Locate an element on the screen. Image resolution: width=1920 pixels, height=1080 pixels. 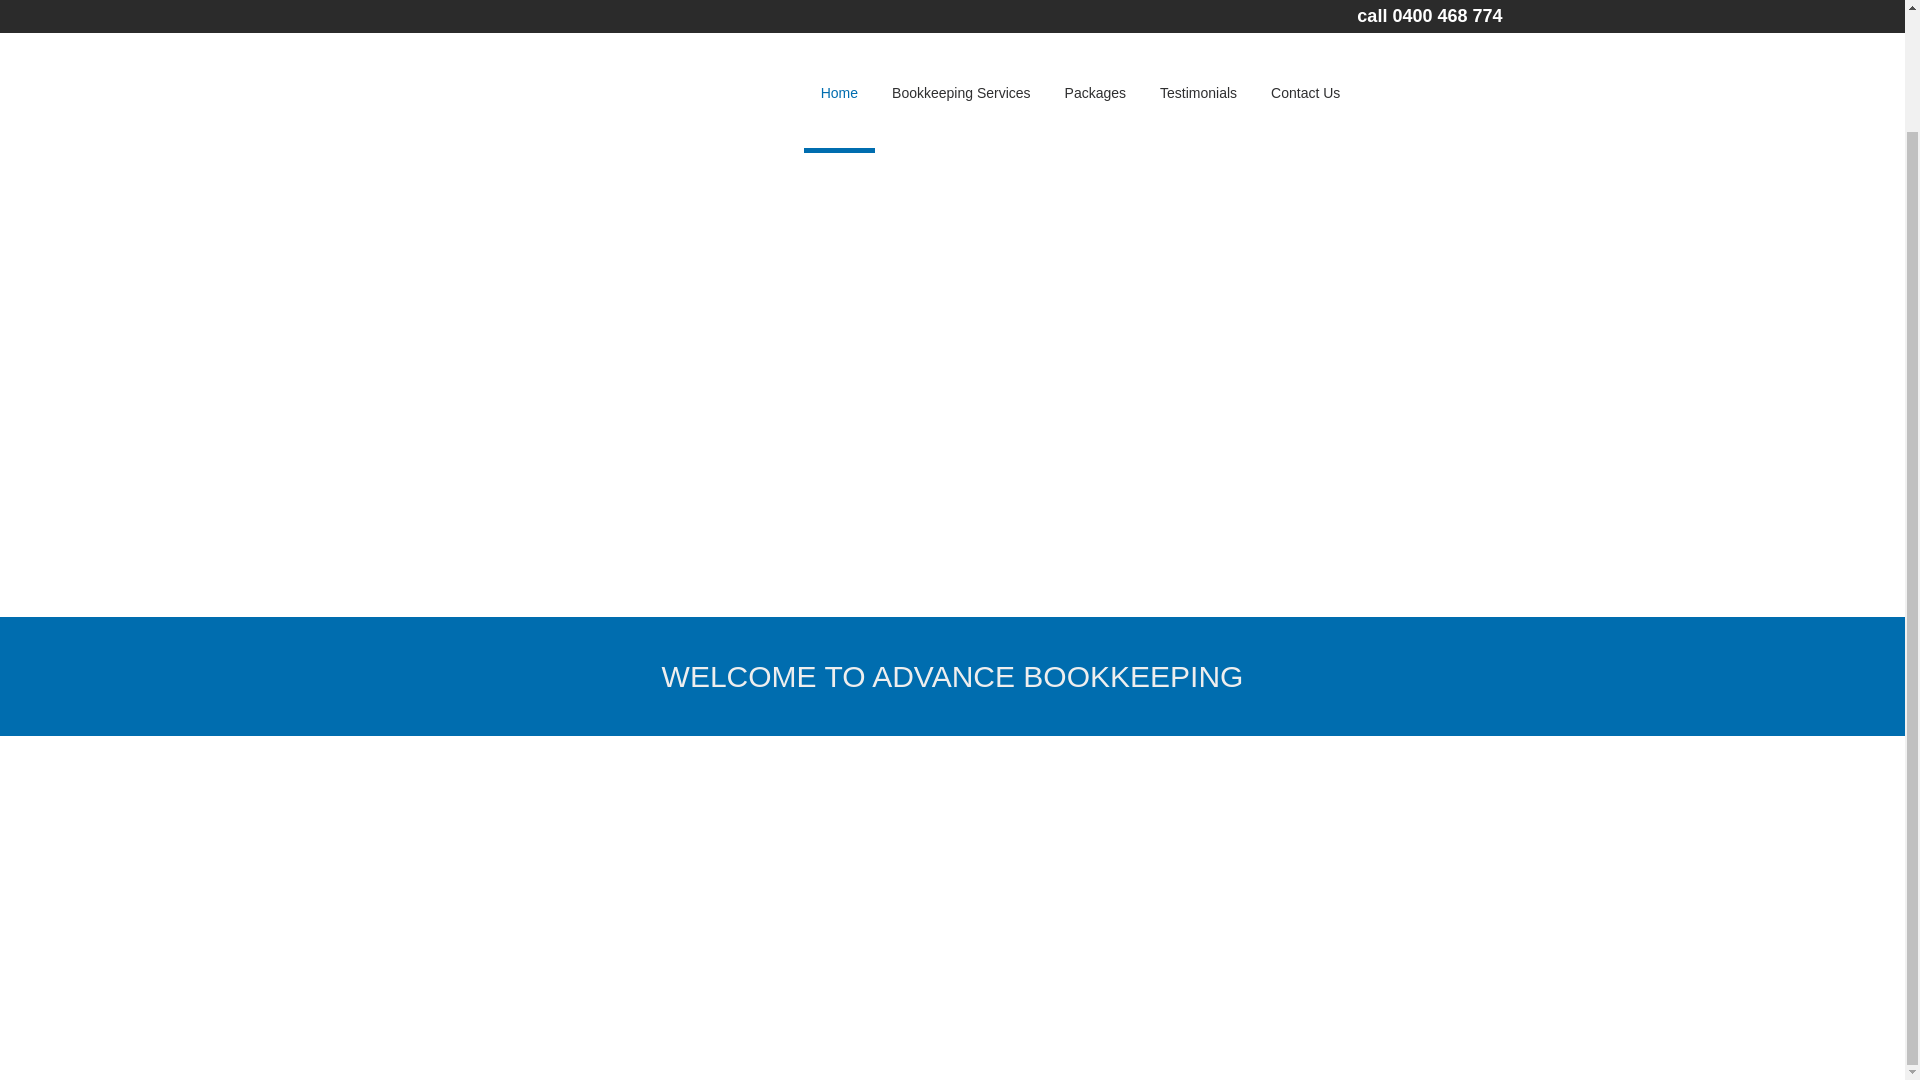
Contact Us is located at coordinates (1305, 8).